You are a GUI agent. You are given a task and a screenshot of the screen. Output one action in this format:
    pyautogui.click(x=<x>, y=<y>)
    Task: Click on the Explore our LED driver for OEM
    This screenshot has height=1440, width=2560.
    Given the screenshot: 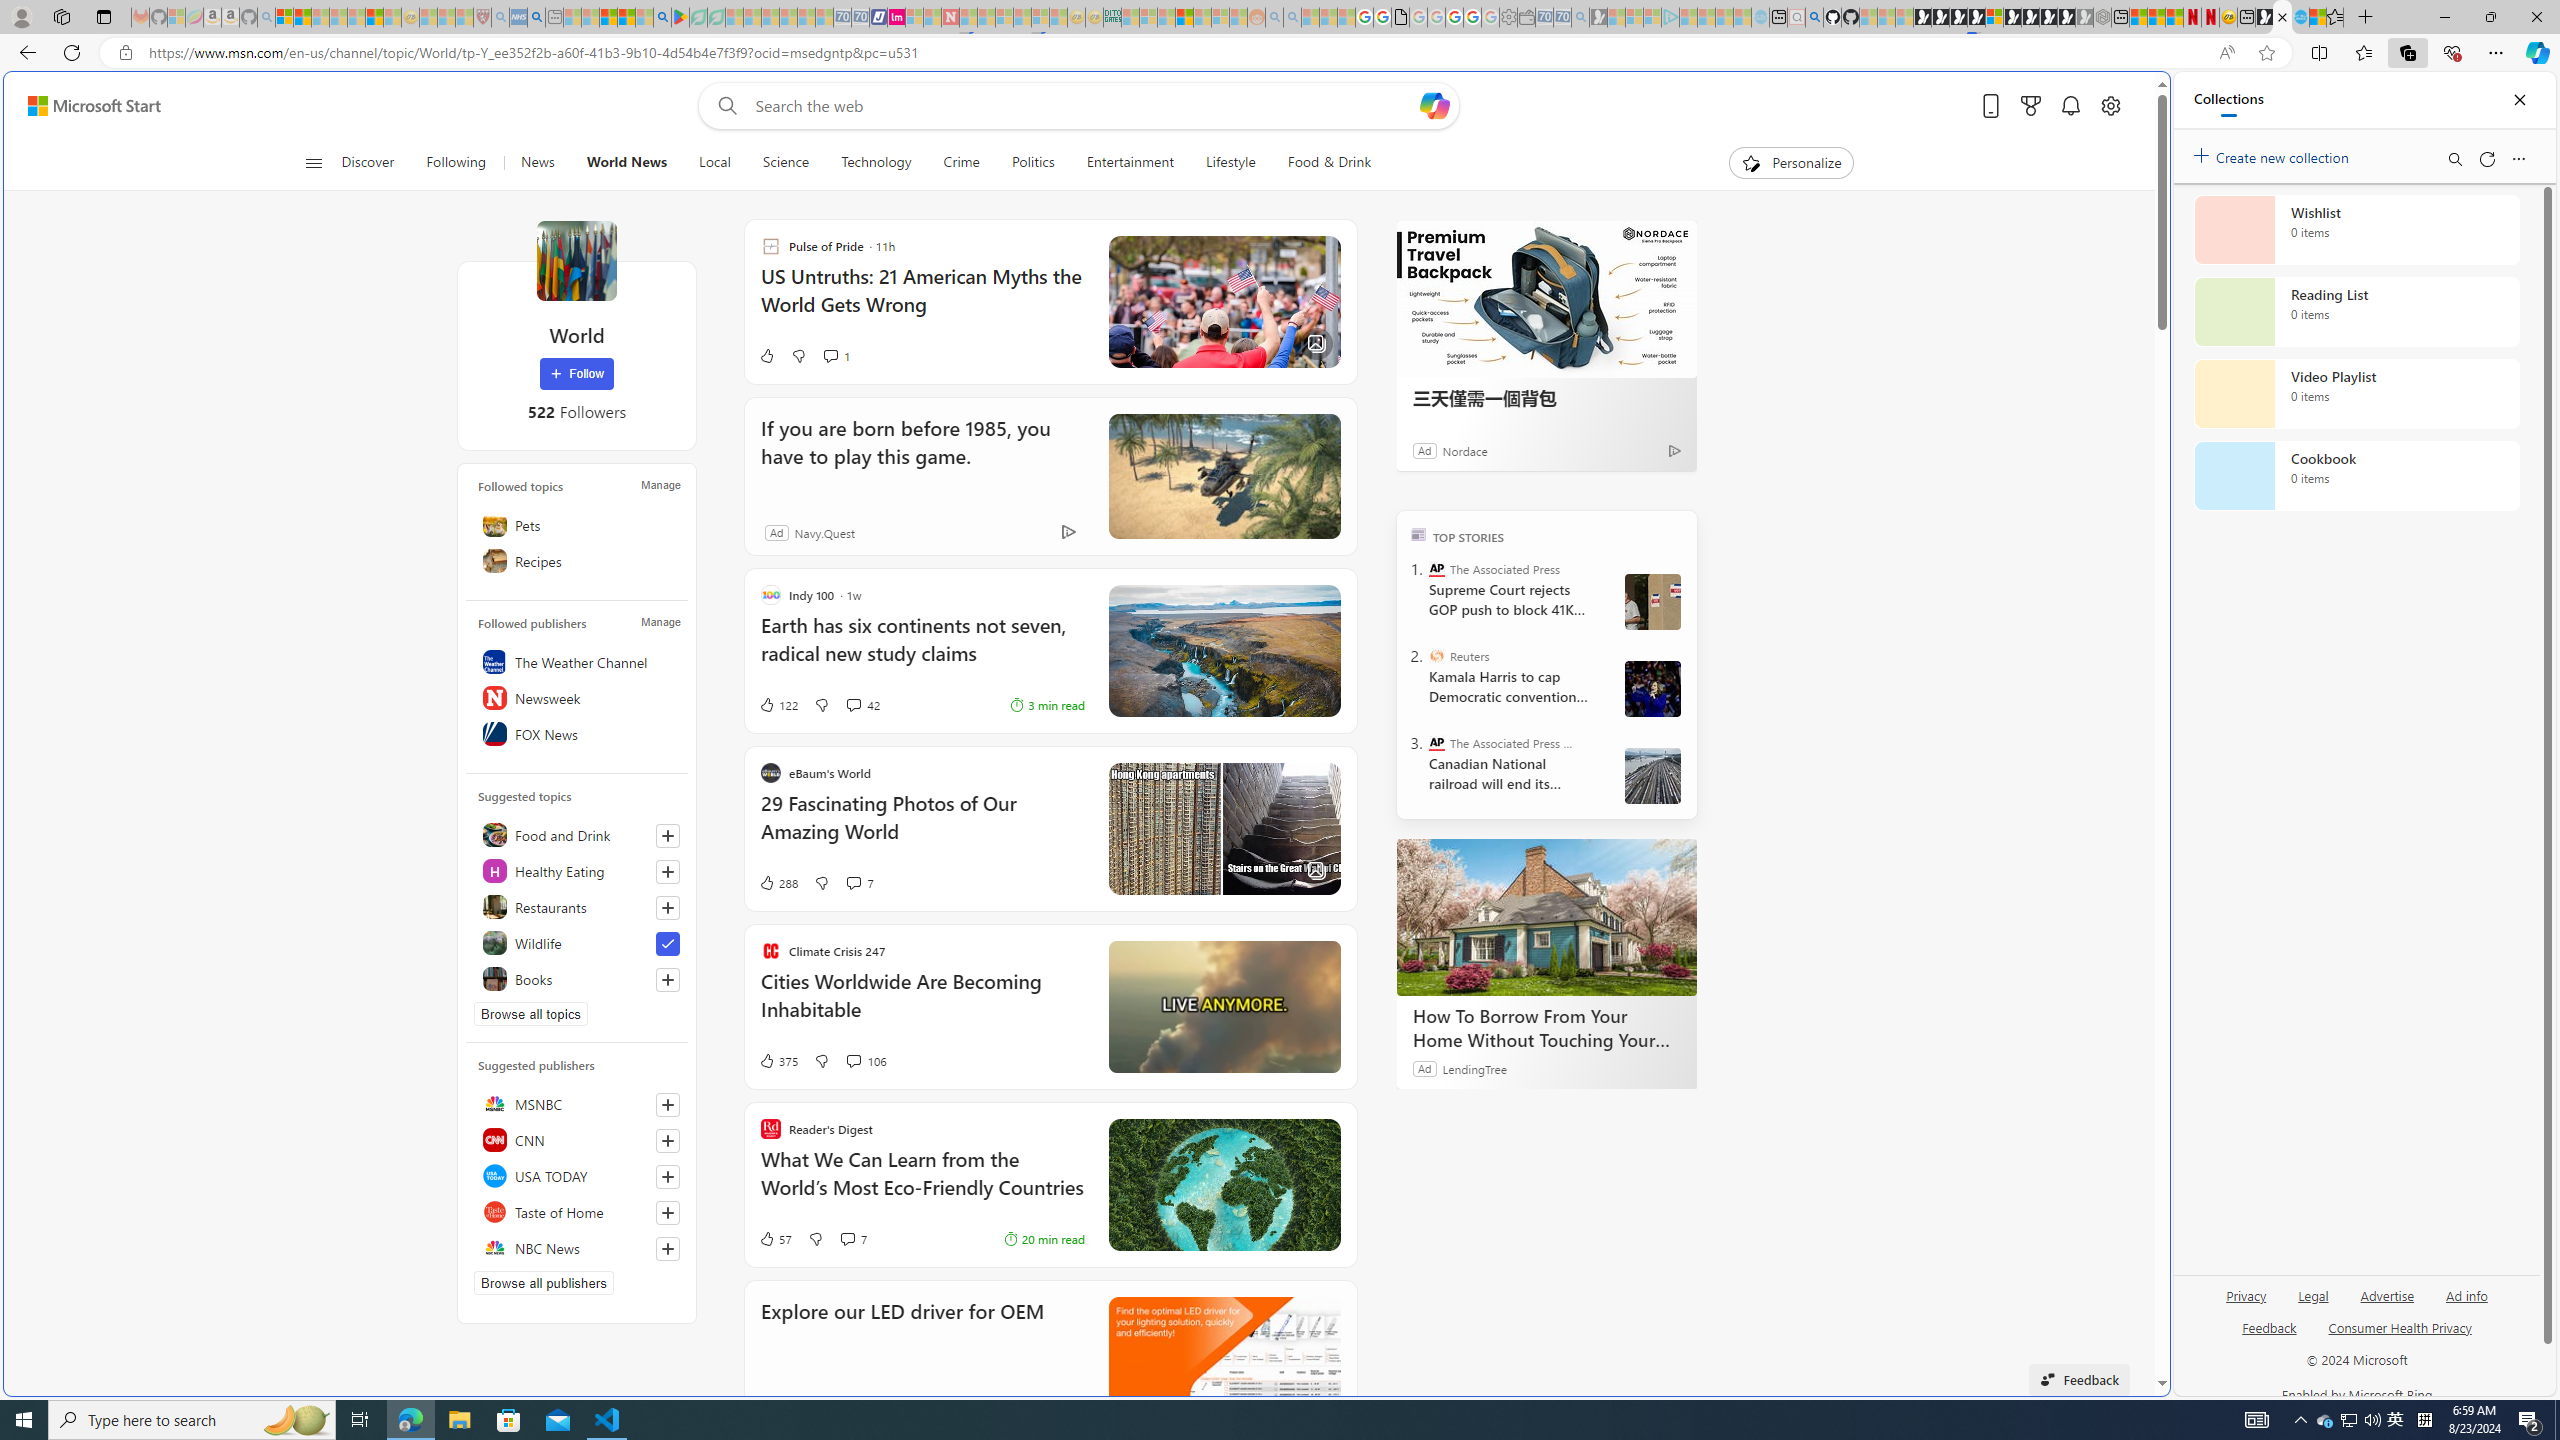 What is the action you would take?
    pyautogui.click(x=902, y=1338)
    